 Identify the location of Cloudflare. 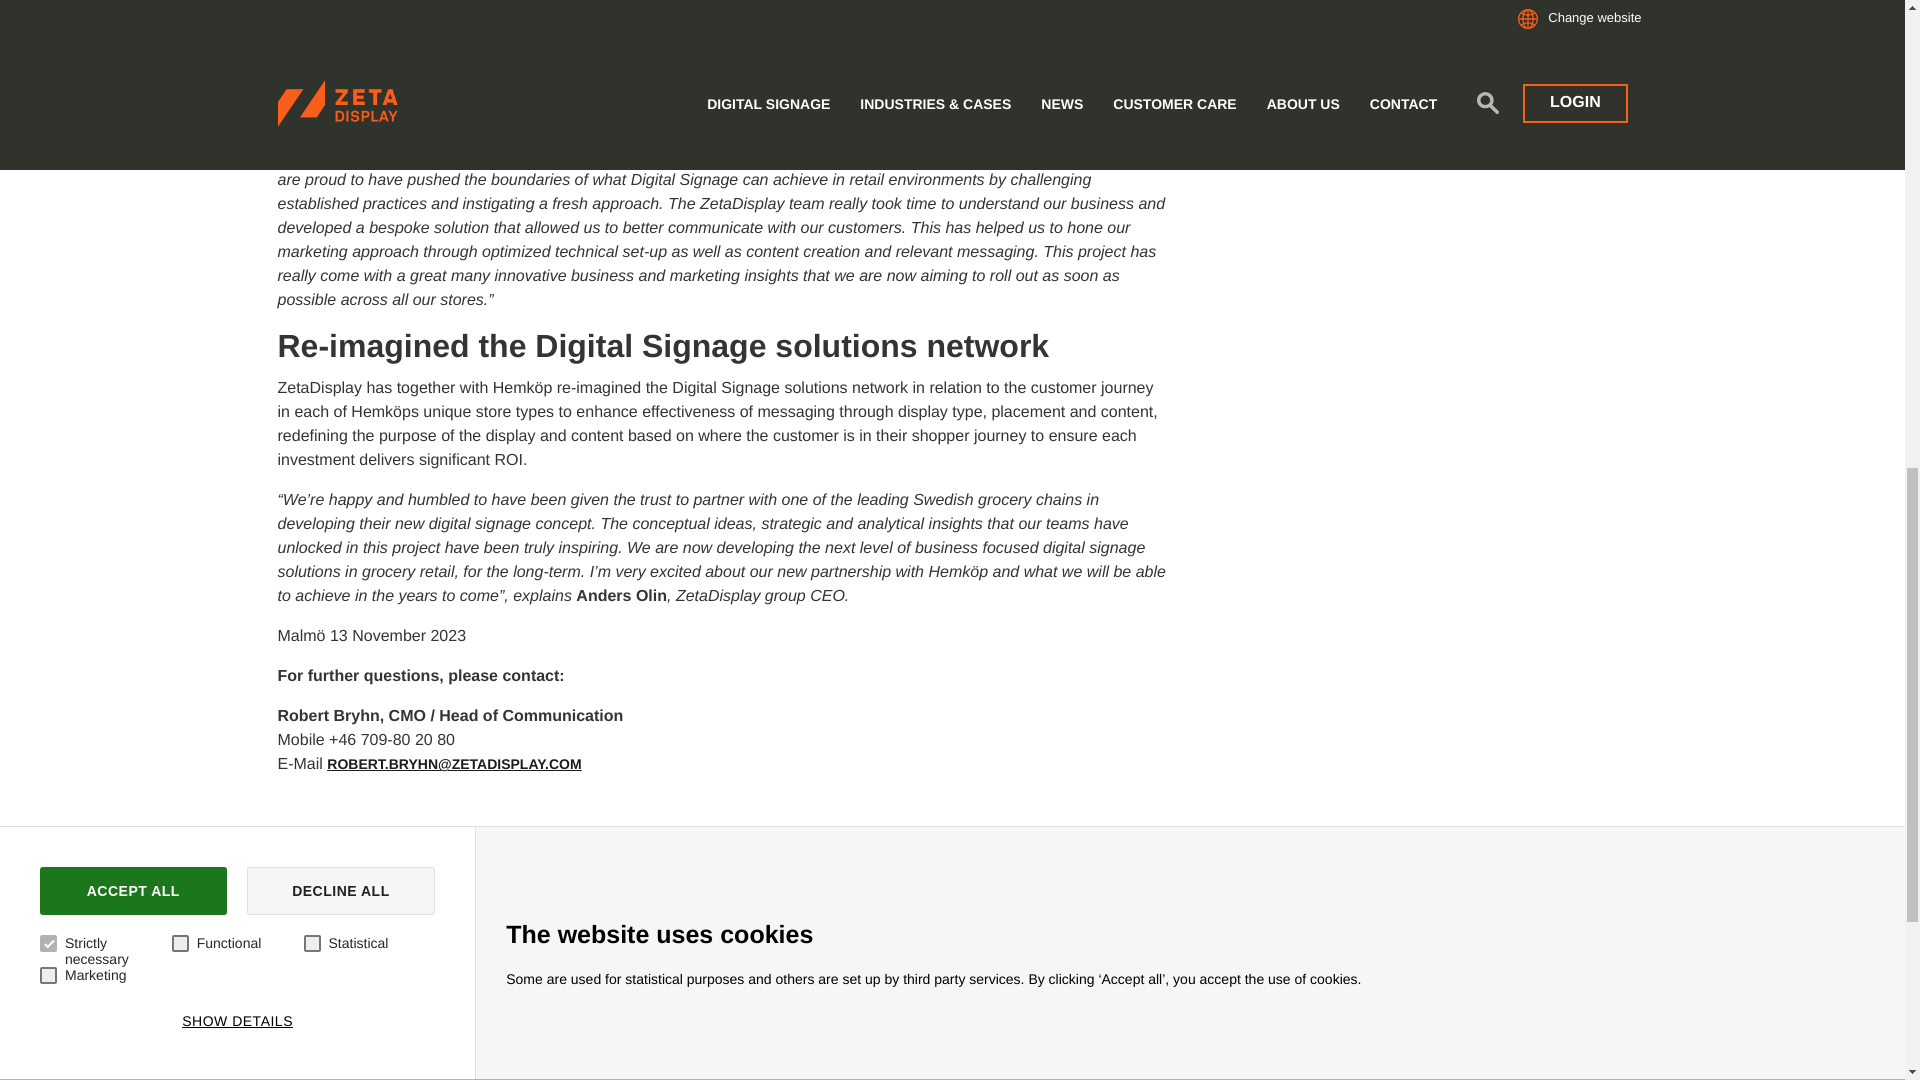
(610, 236).